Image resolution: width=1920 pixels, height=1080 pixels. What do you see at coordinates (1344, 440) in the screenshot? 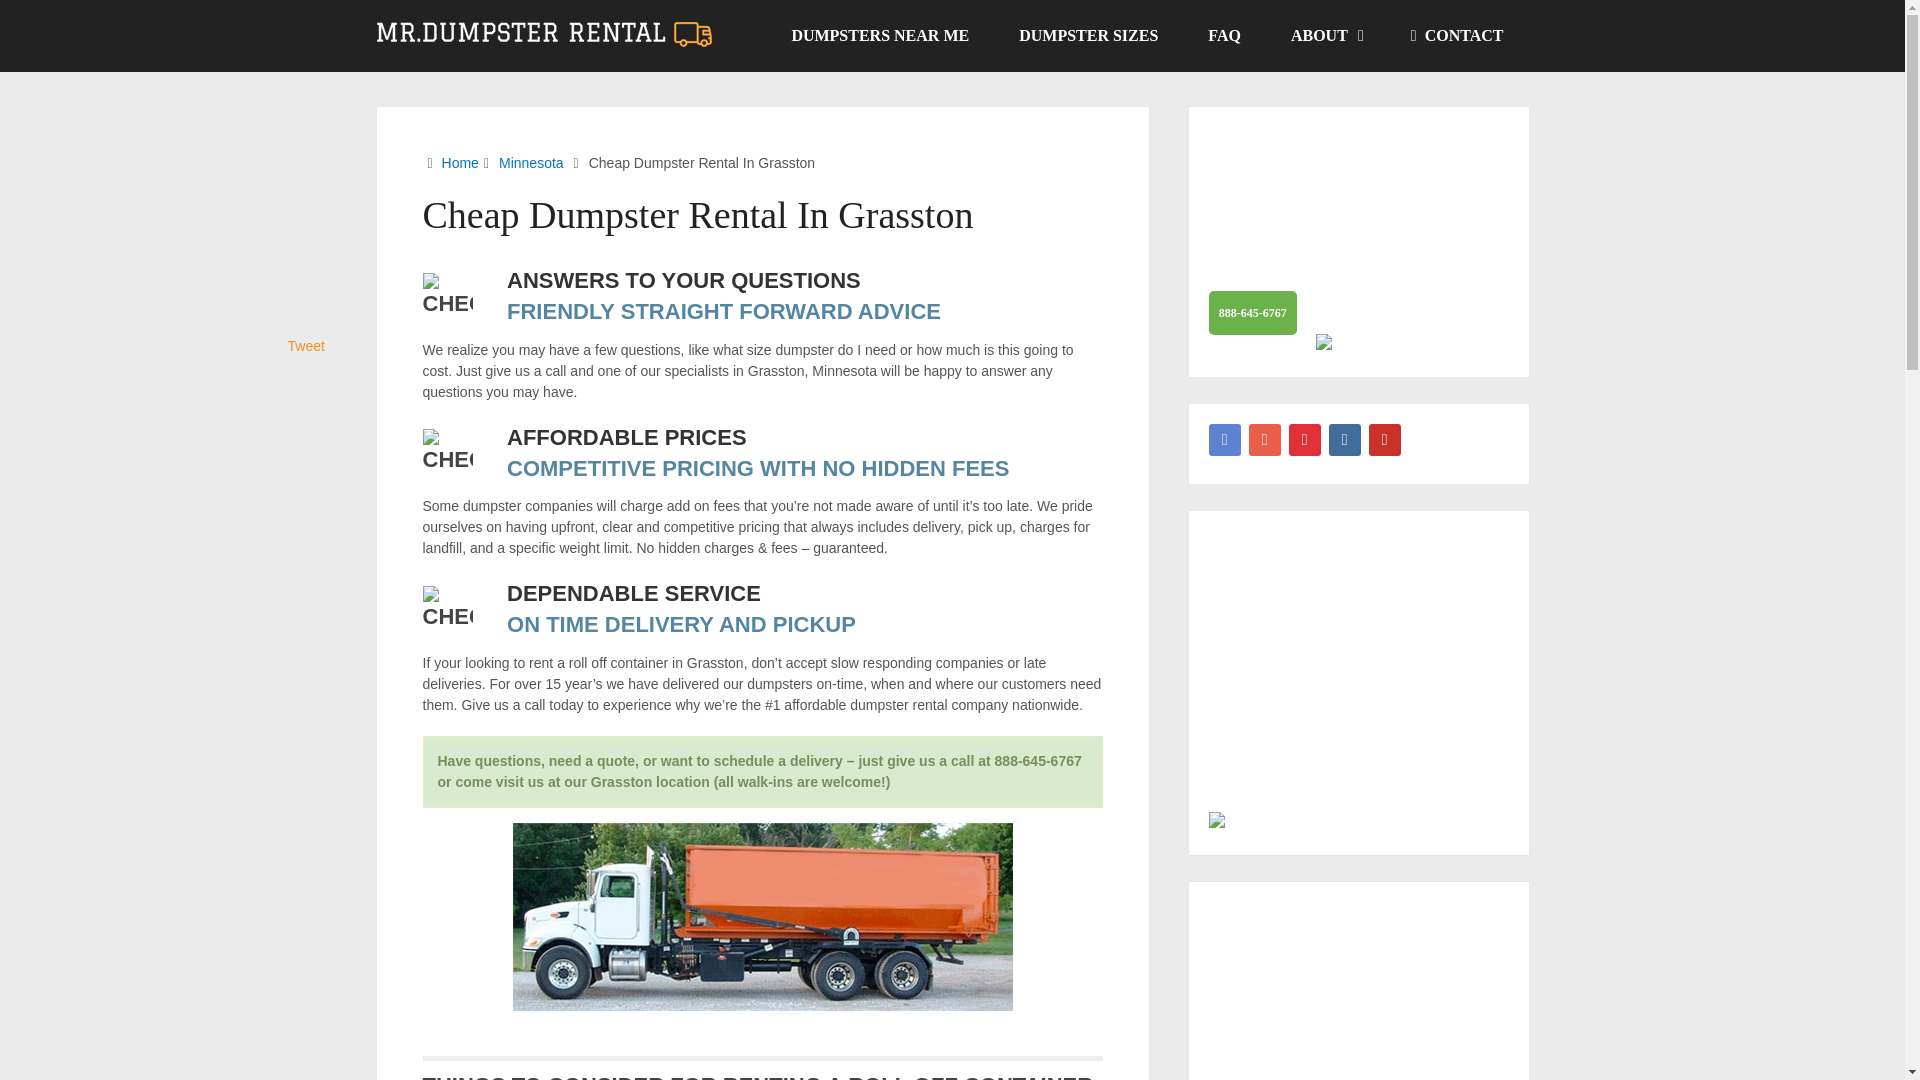
I see `Tumblr` at bounding box center [1344, 440].